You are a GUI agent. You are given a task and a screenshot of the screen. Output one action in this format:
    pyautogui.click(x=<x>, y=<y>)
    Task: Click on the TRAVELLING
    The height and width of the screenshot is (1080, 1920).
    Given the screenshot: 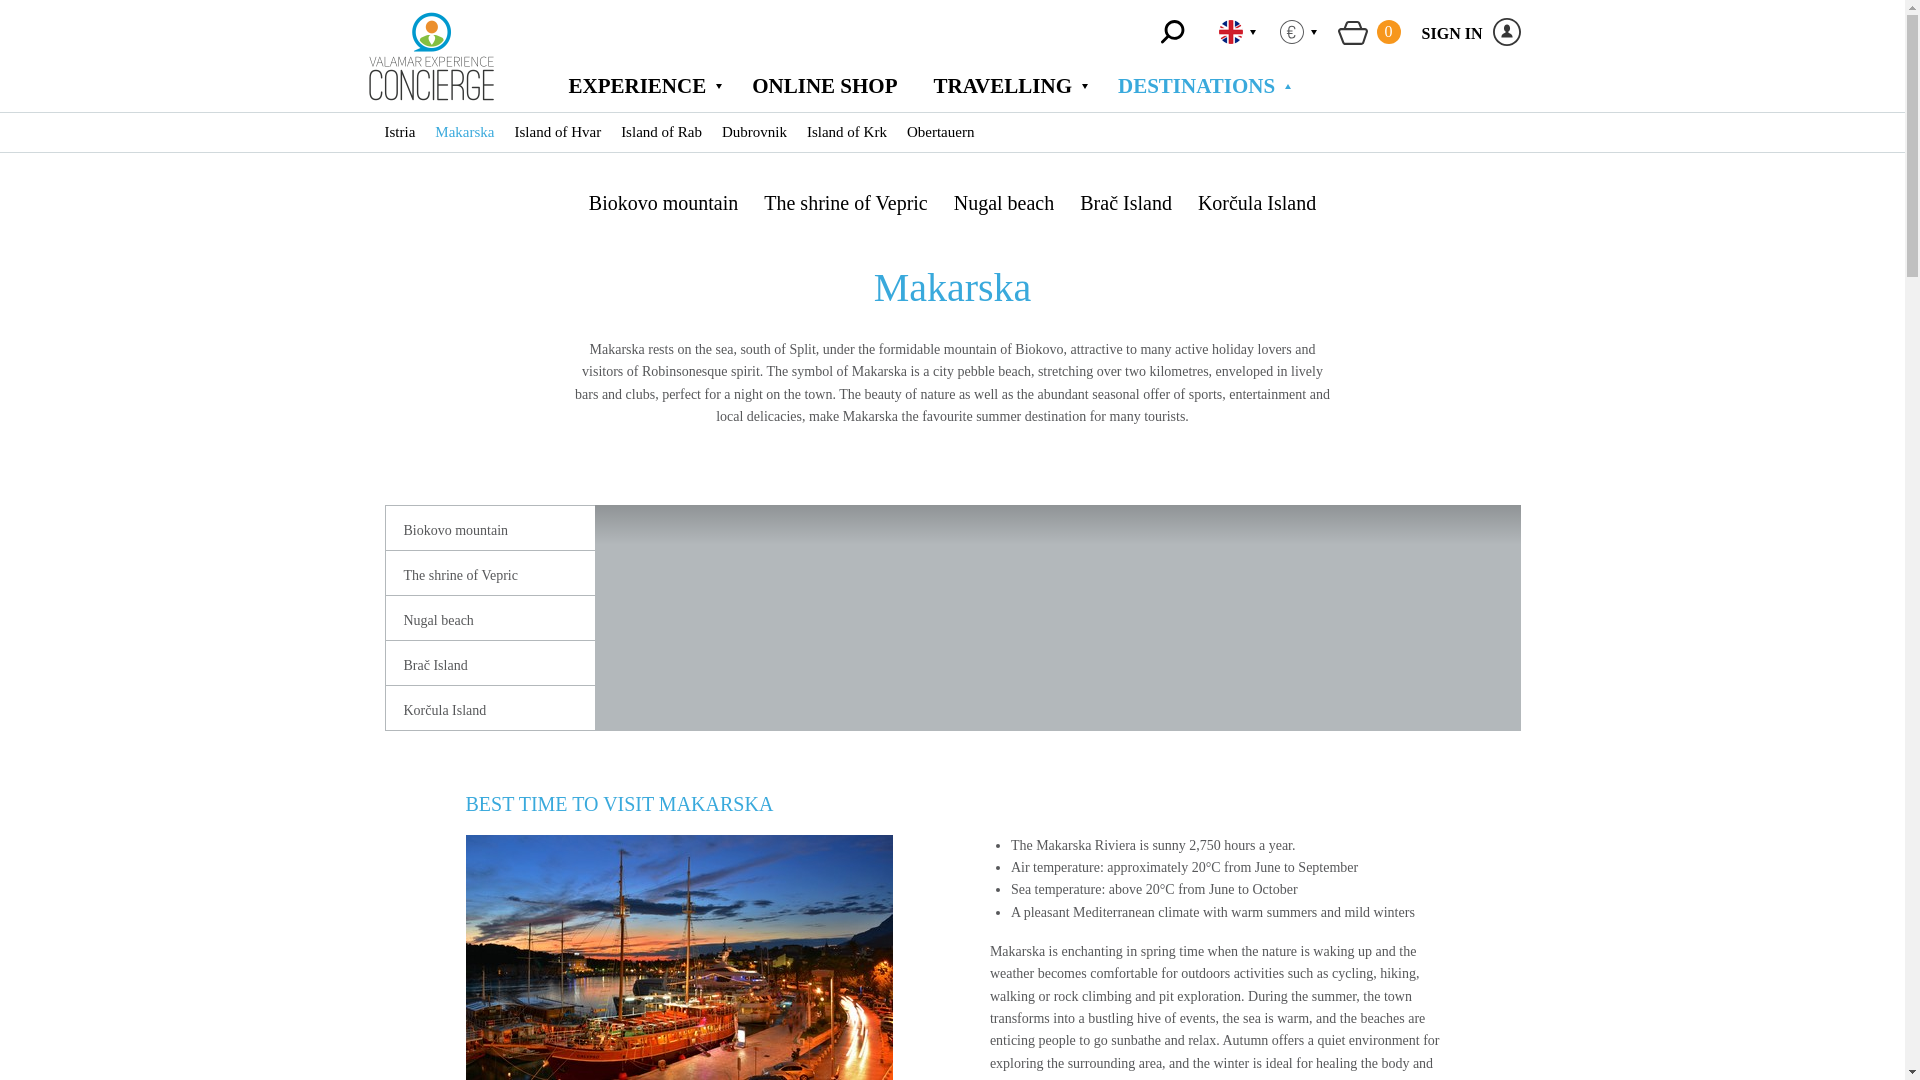 What is the action you would take?
    pyautogui.click(x=1506, y=32)
    